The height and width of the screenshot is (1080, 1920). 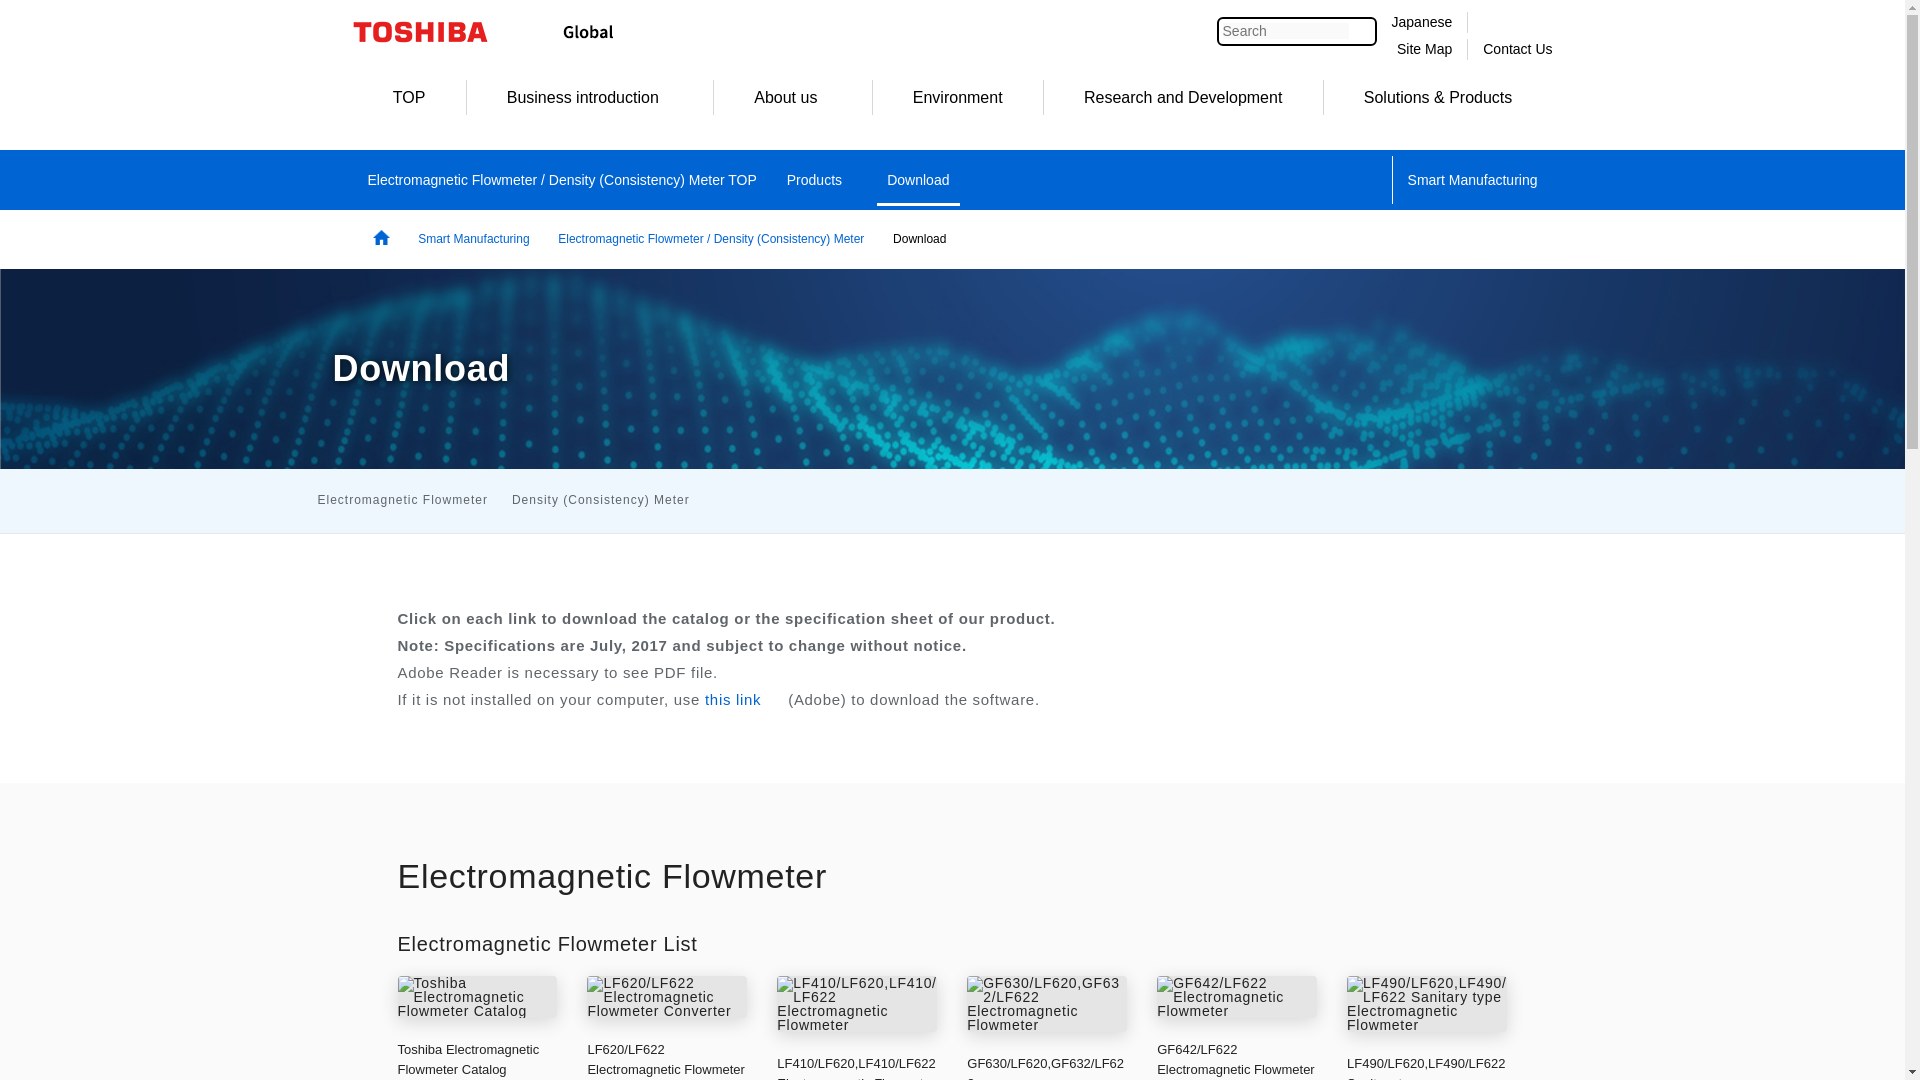 I want to click on Contact Us, so click(x=1516, y=49).